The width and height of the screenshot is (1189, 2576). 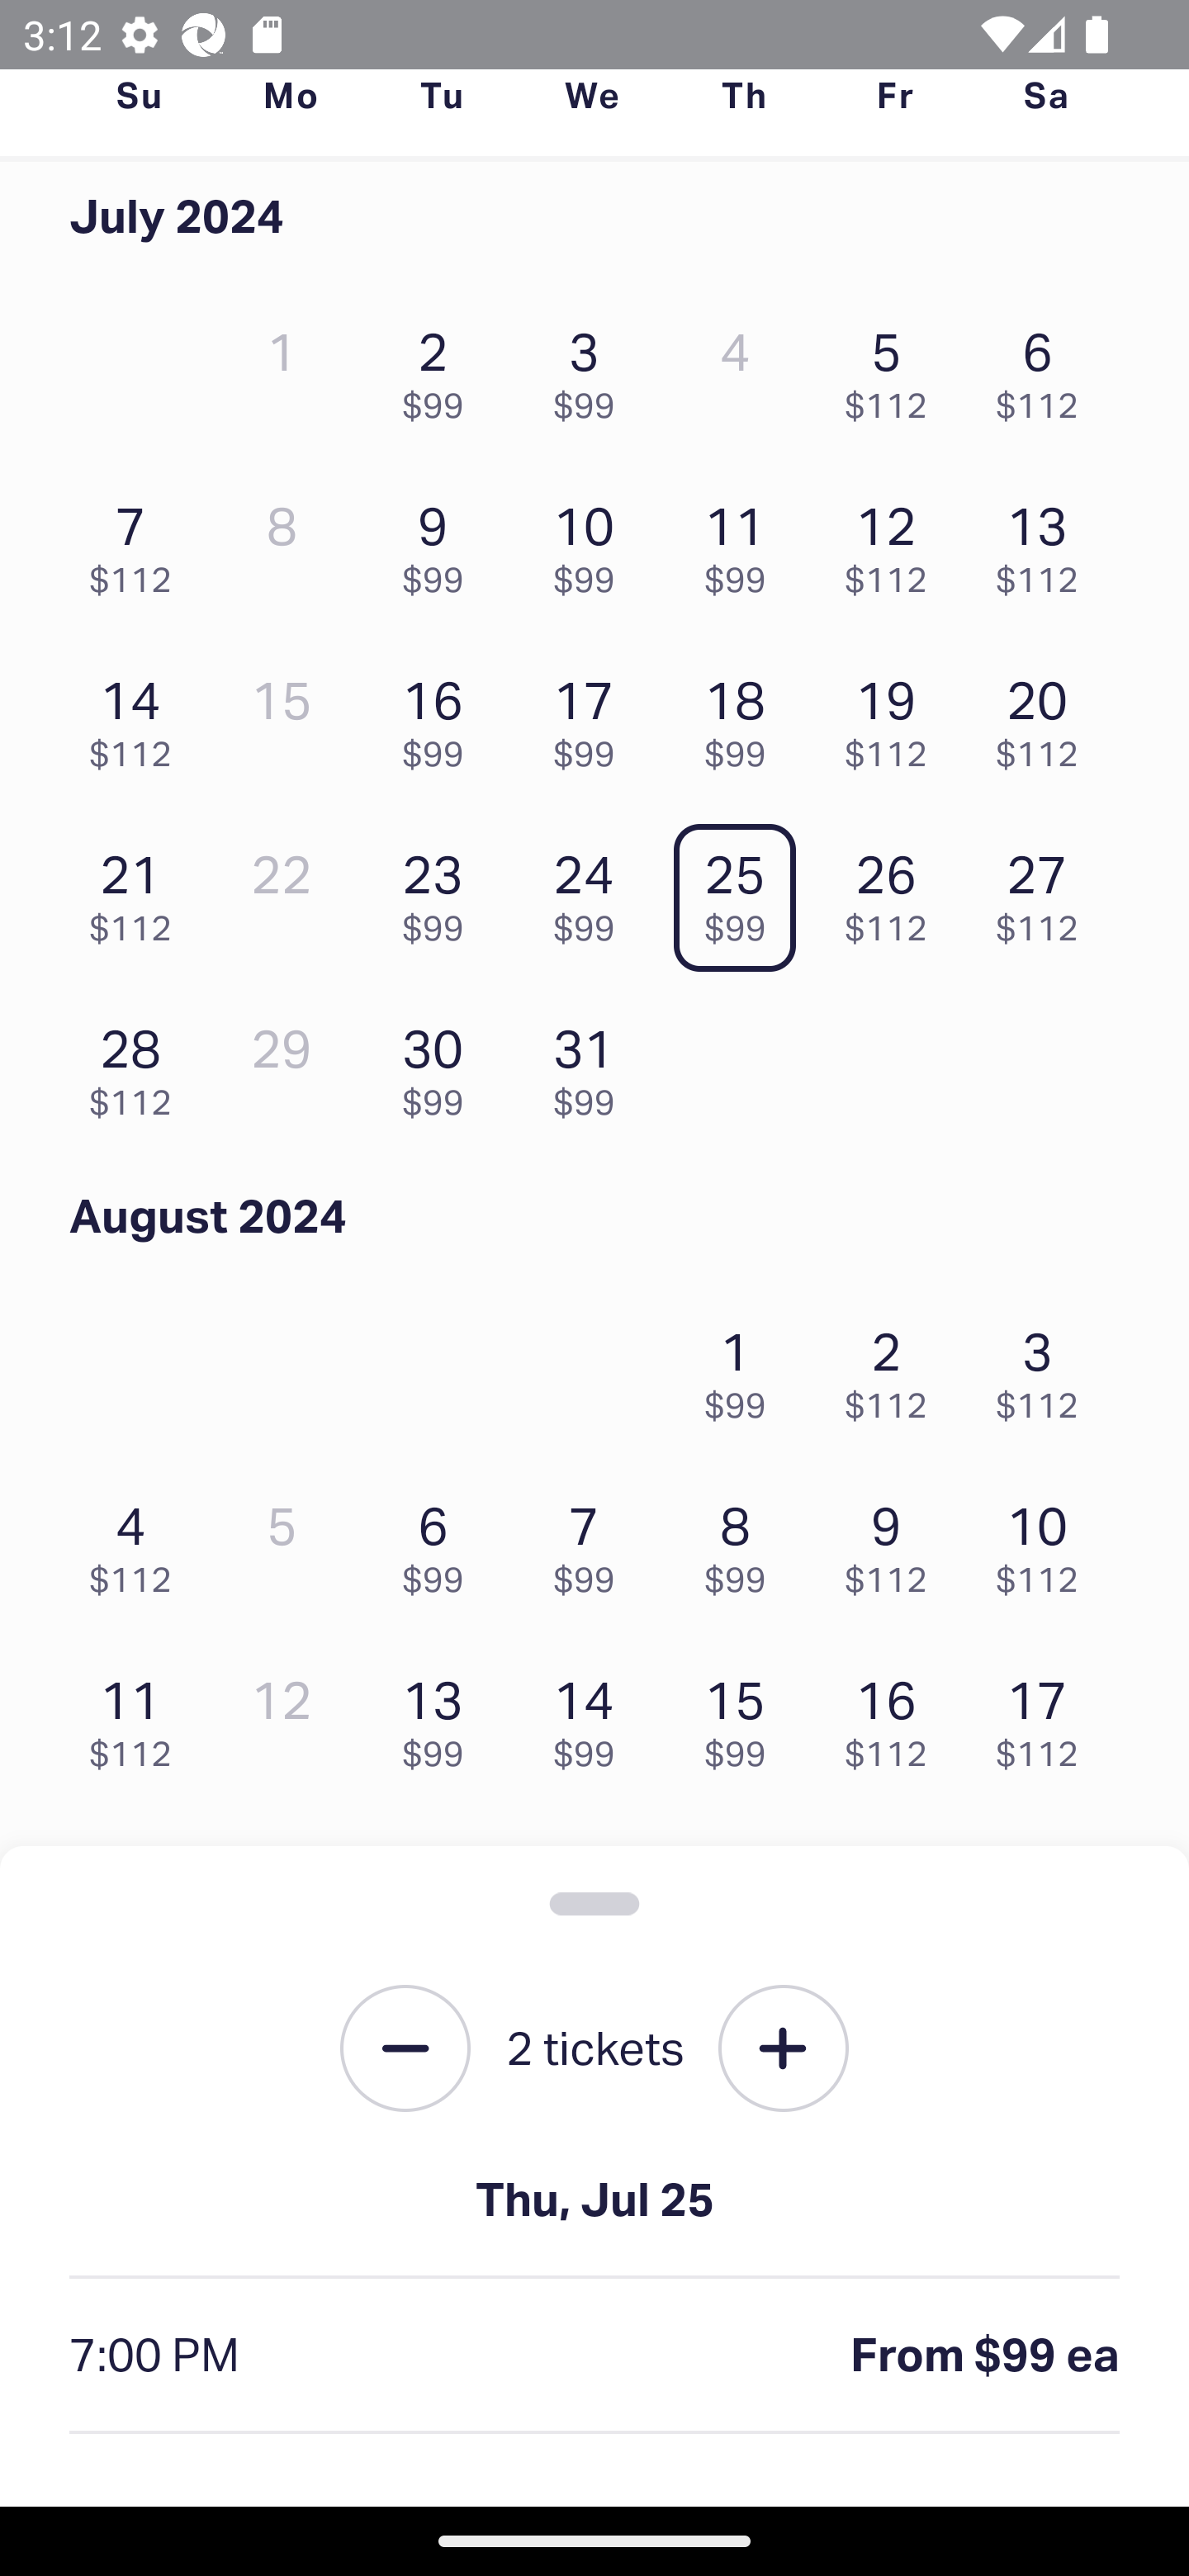 What do you see at coordinates (593, 1889) in the screenshot?
I see `21 $99` at bounding box center [593, 1889].